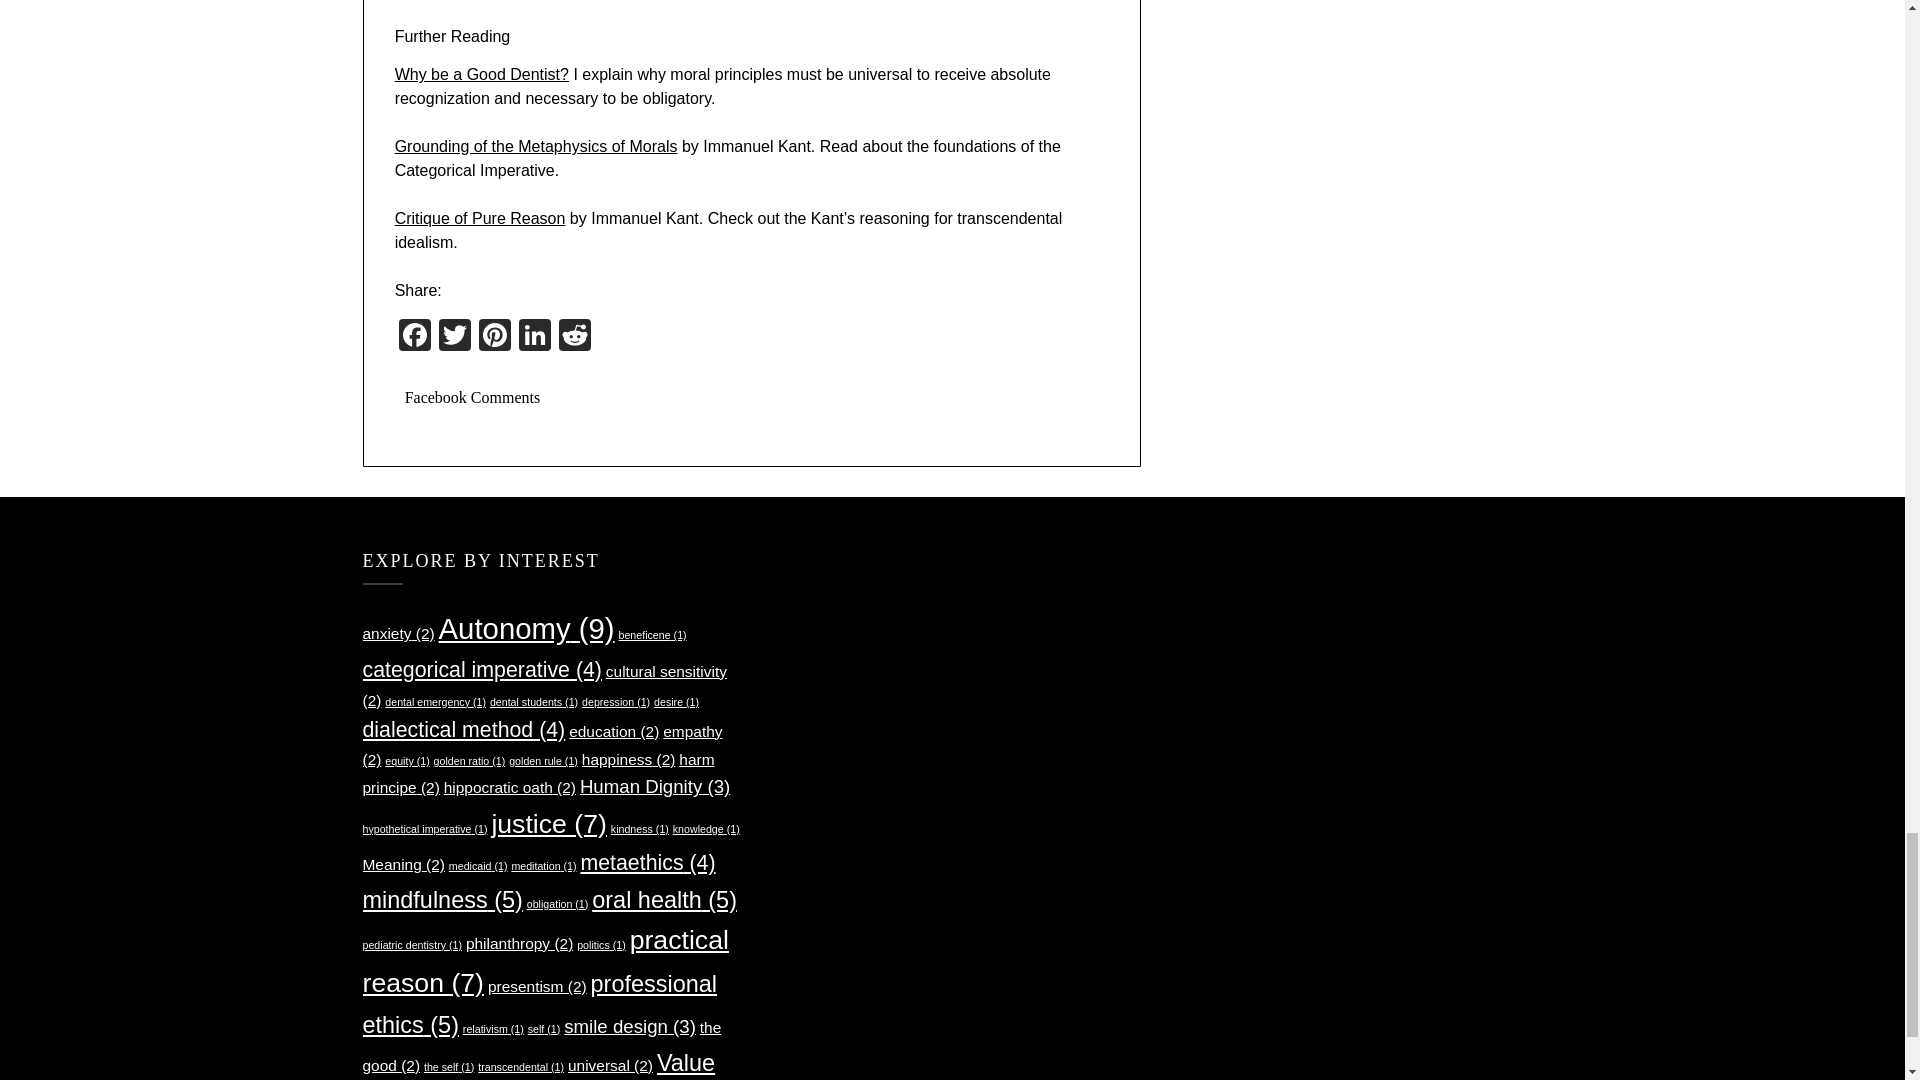  Describe the element at coordinates (534, 337) in the screenshot. I see `LinkedIn` at that location.